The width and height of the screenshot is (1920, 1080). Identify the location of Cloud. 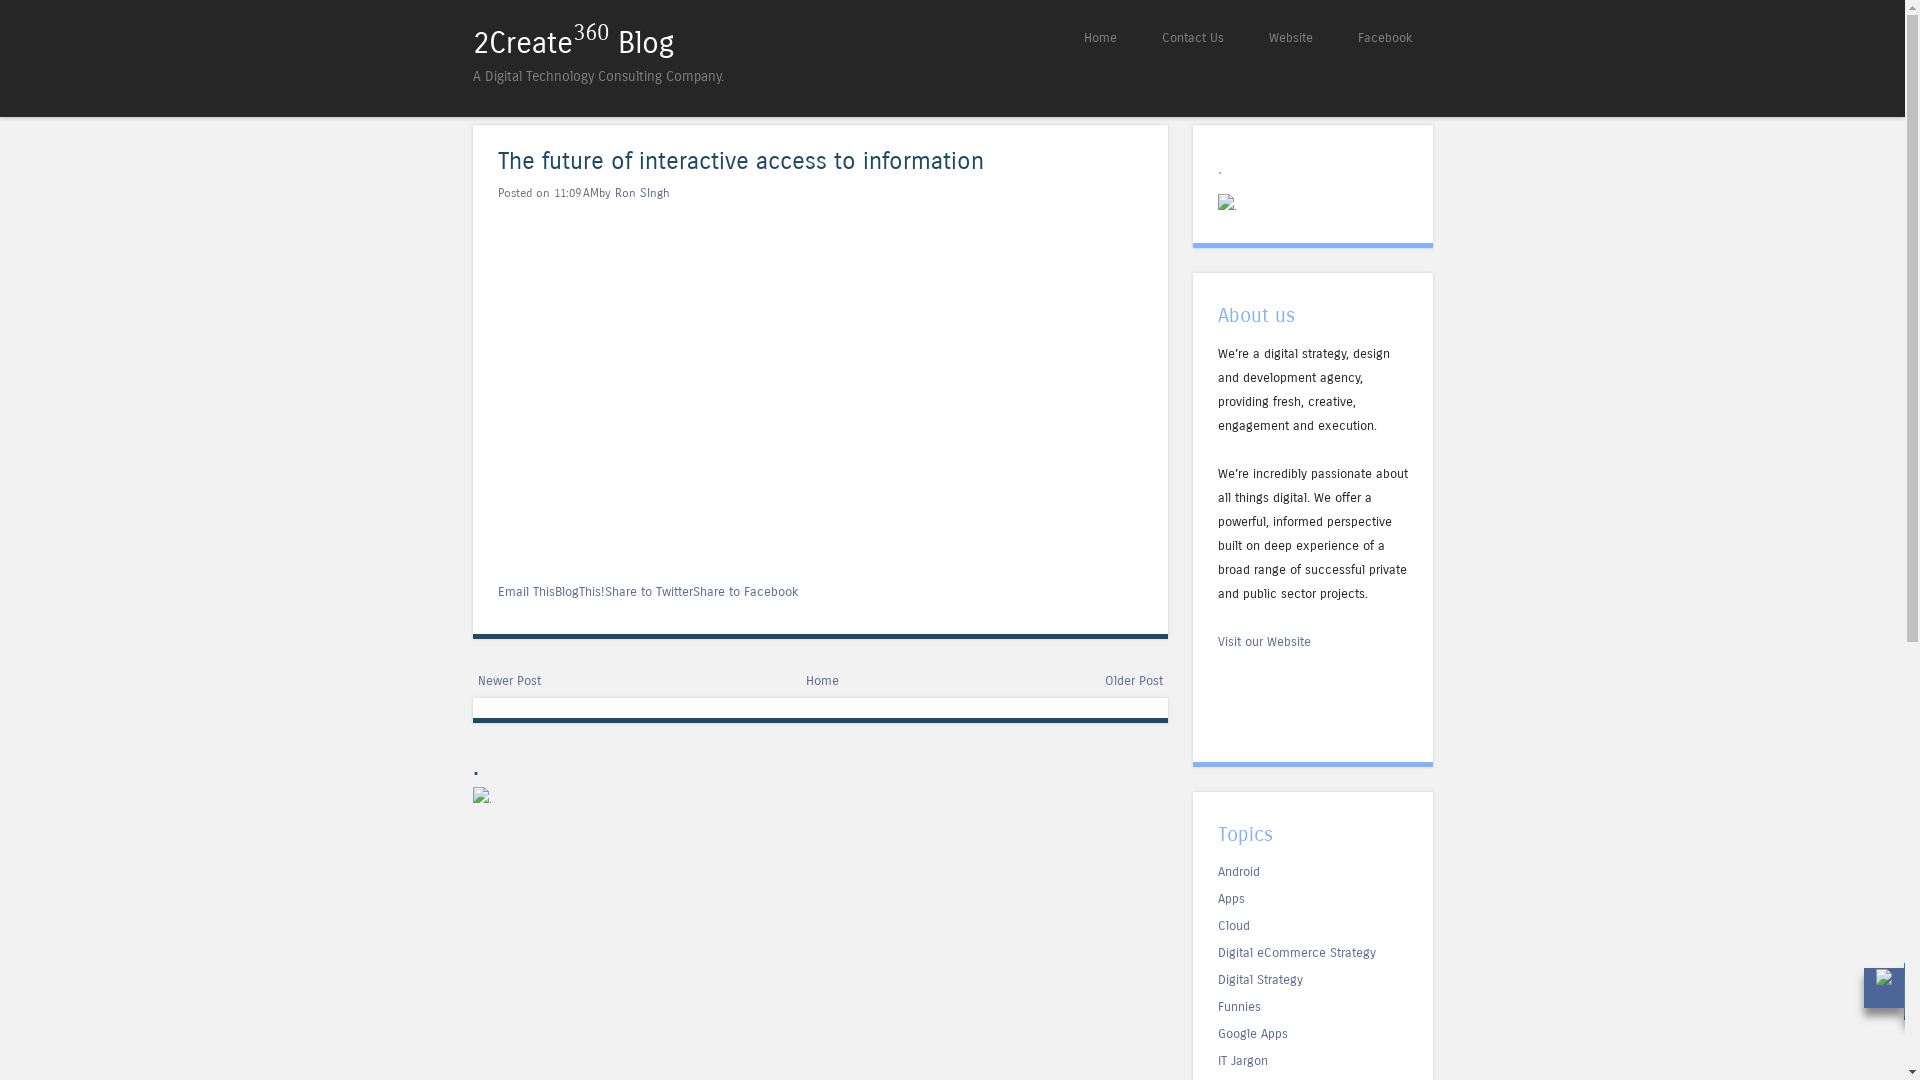
(1234, 926).